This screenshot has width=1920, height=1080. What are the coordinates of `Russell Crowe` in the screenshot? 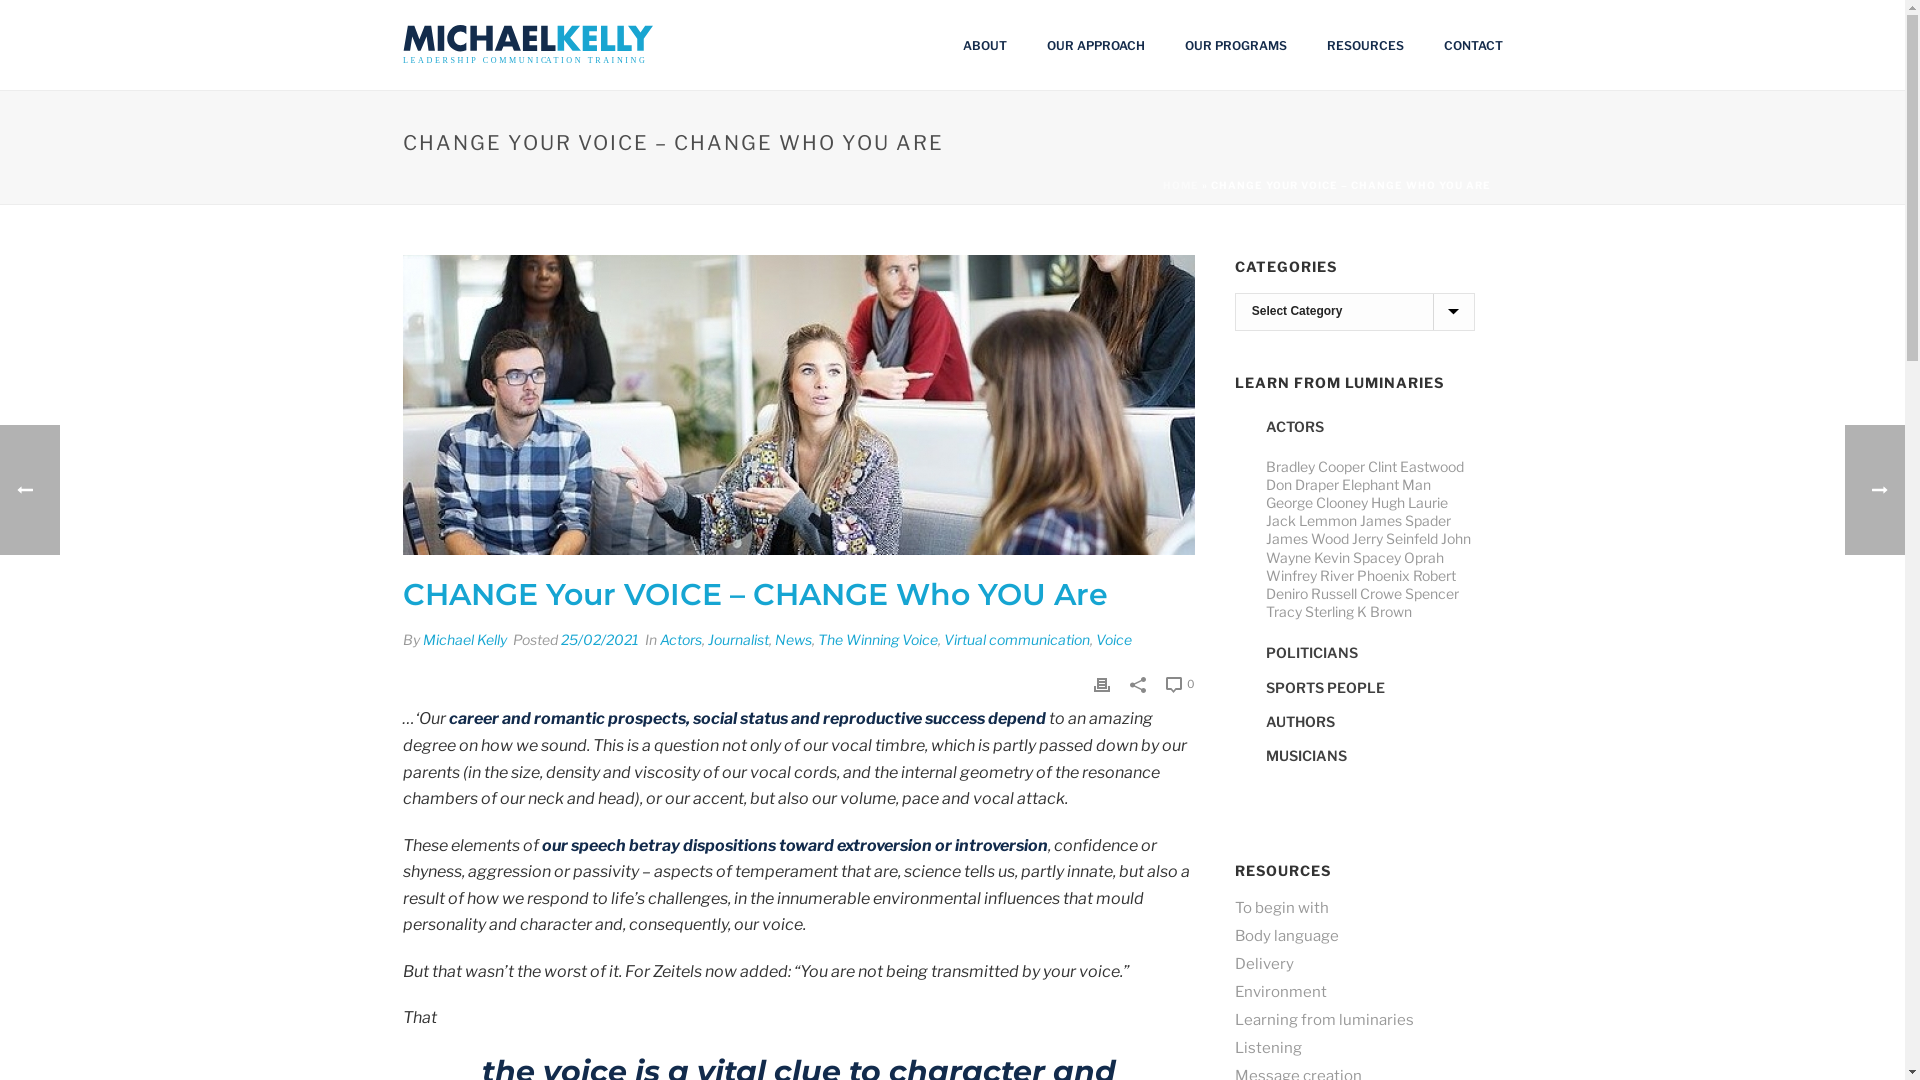 It's located at (1356, 594).